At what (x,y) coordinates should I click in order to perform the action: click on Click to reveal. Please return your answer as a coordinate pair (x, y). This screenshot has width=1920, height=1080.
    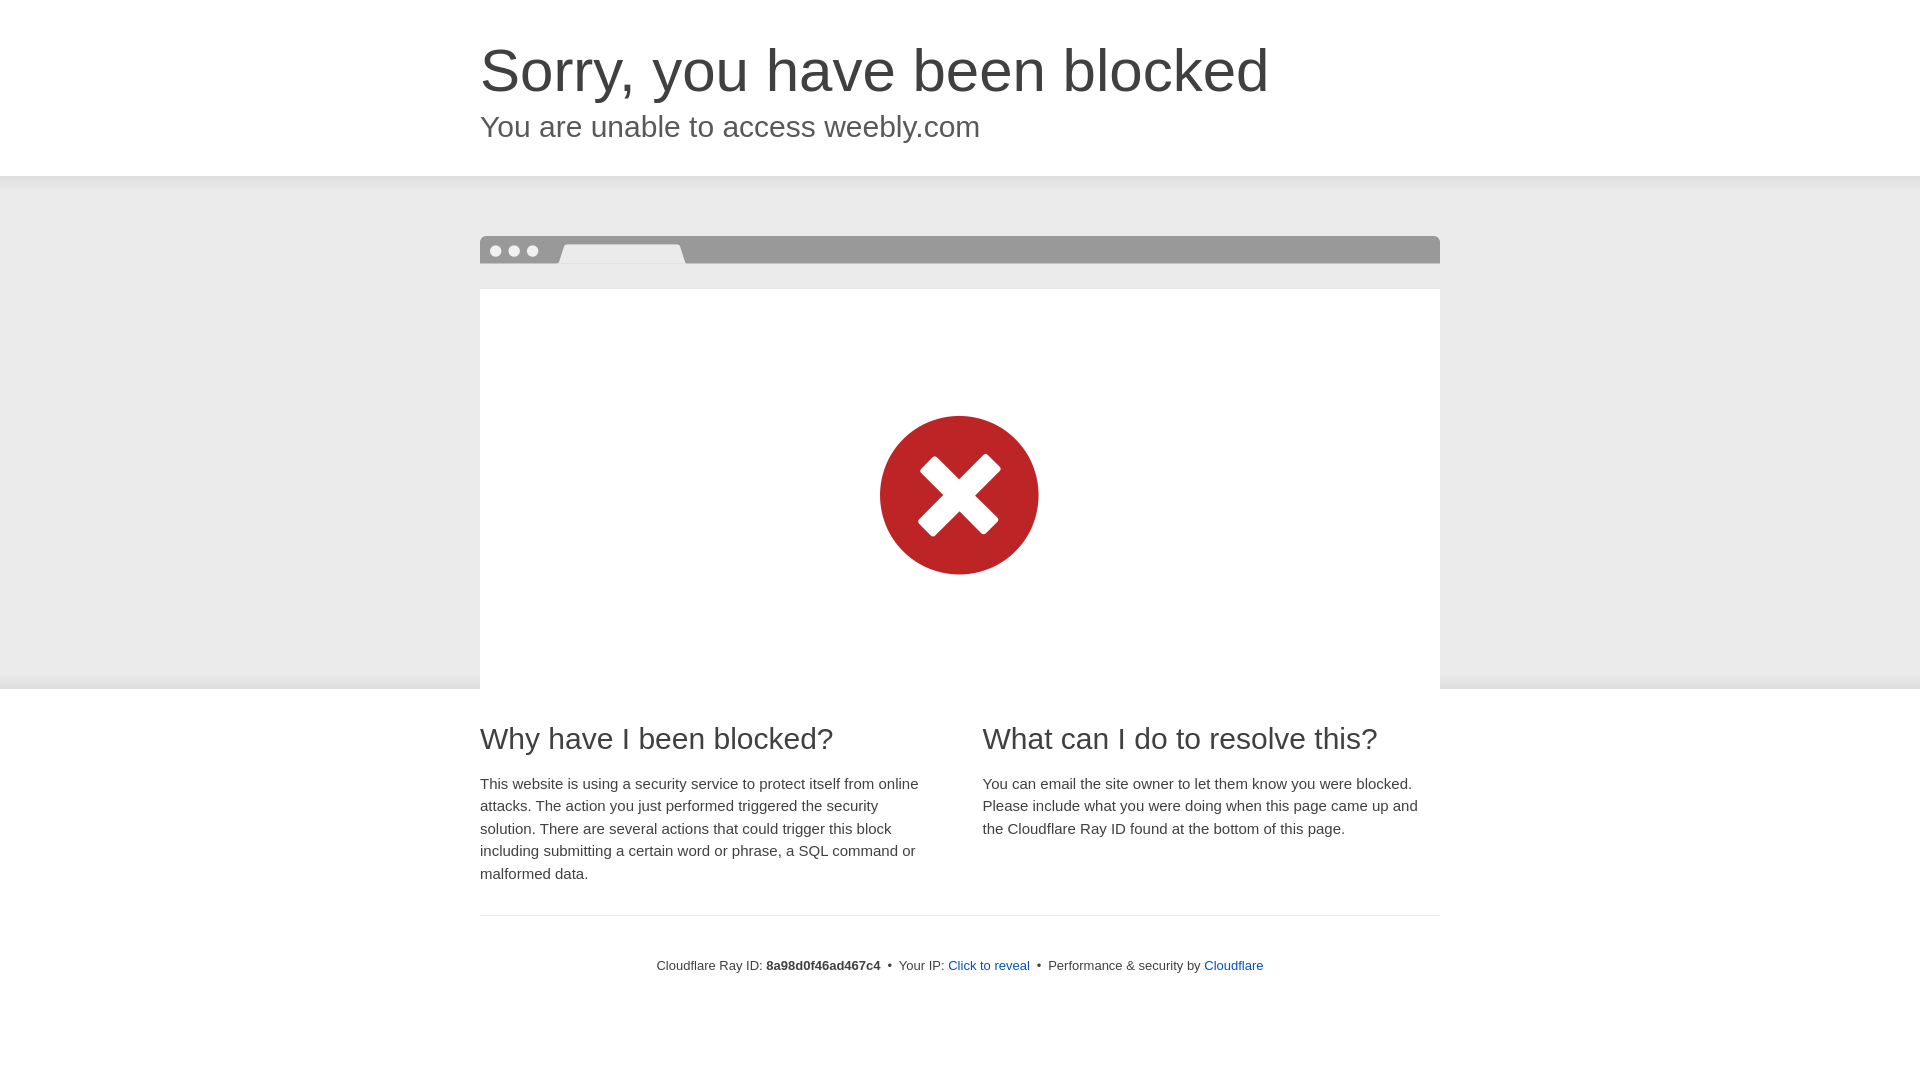
    Looking at the image, I should click on (988, 966).